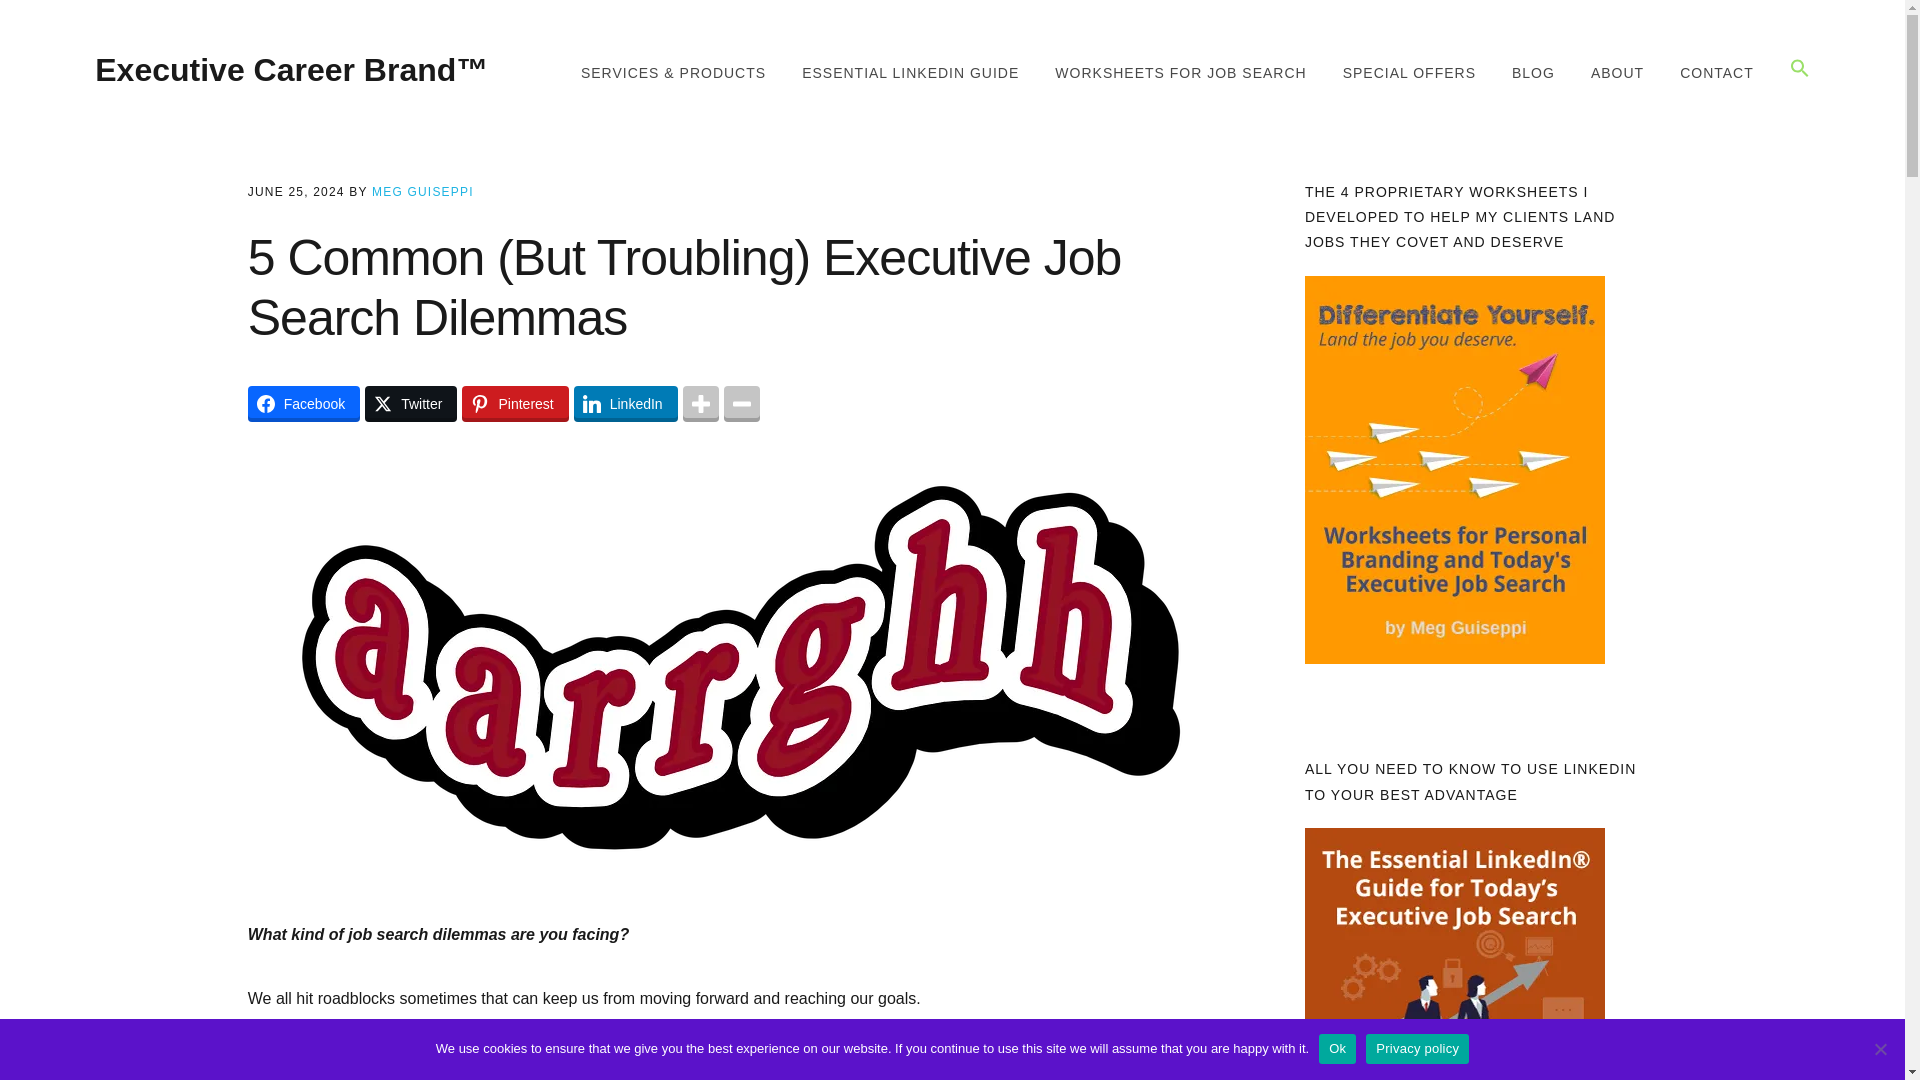  What do you see at coordinates (515, 404) in the screenshot?
I see `Pinterest` at bounding box center [515, 404].